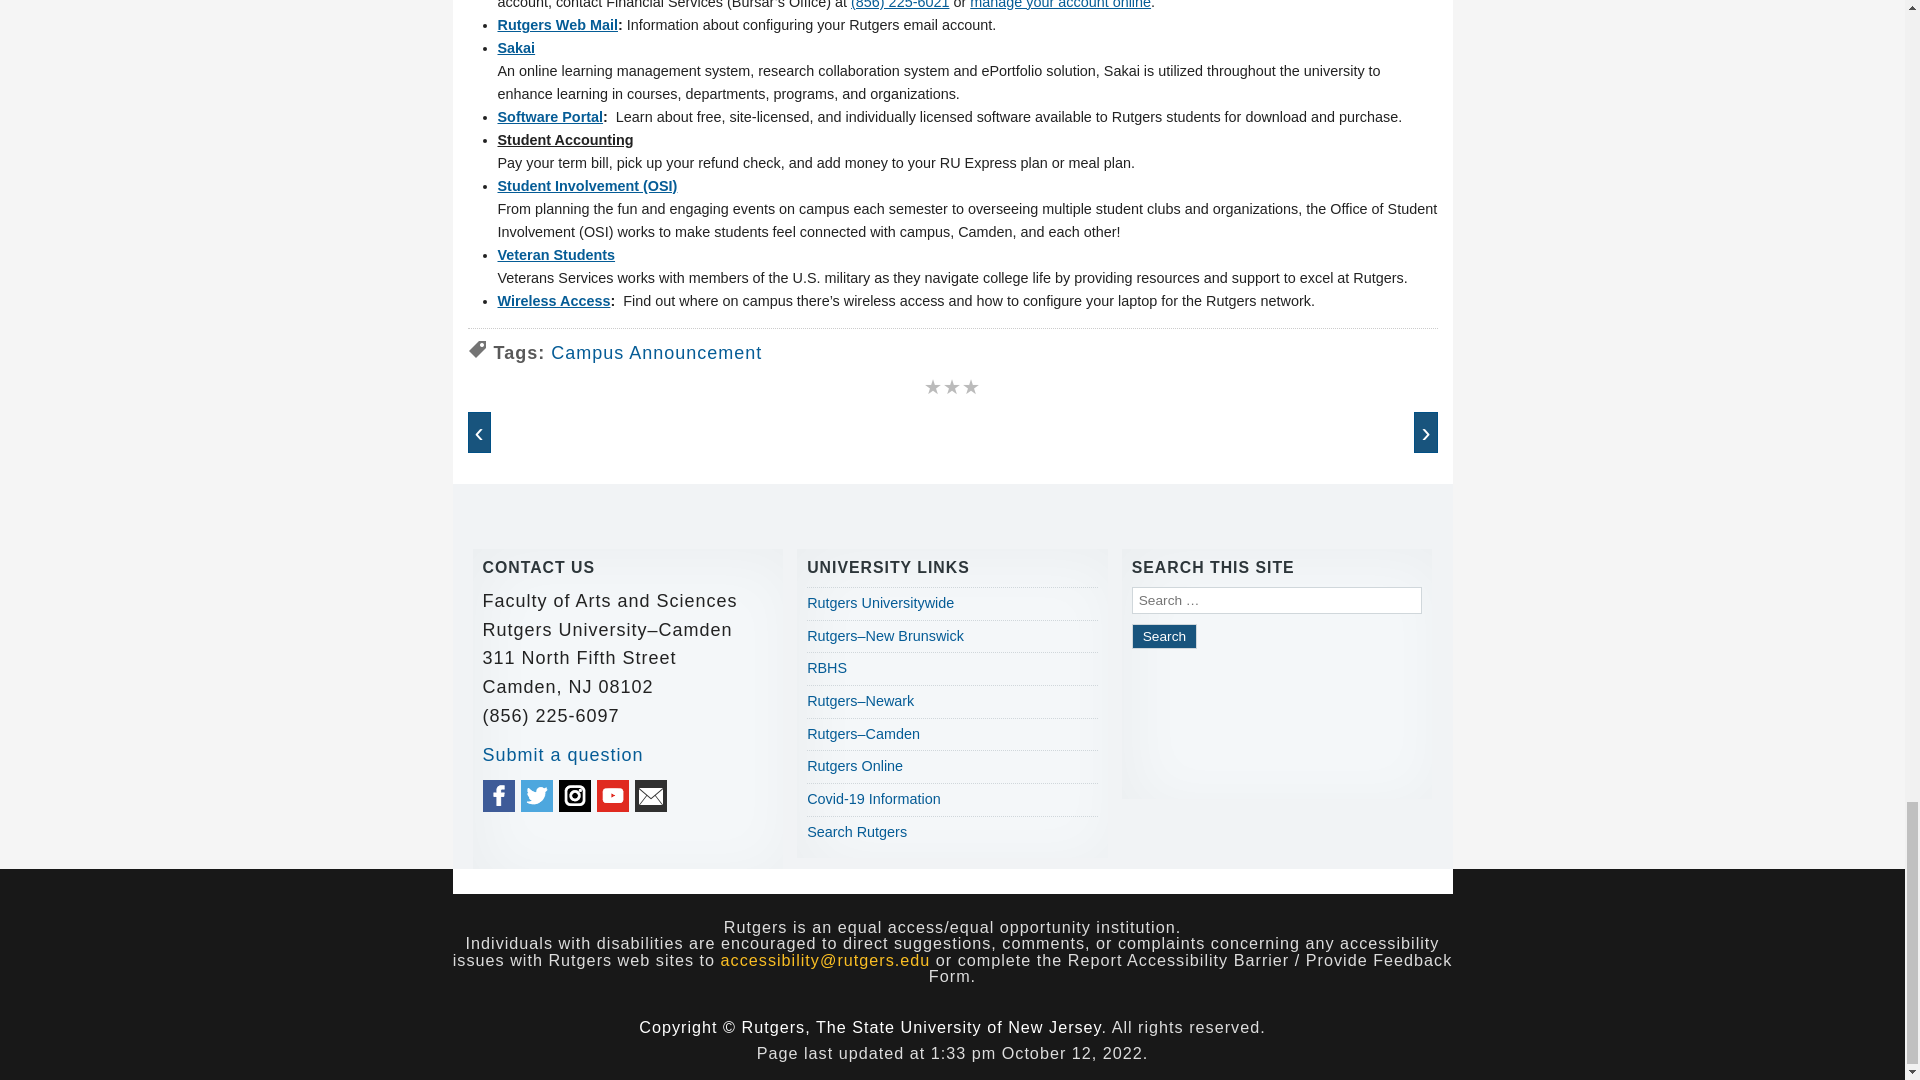  I want to click on FAS Instagram, so click(574, 796).